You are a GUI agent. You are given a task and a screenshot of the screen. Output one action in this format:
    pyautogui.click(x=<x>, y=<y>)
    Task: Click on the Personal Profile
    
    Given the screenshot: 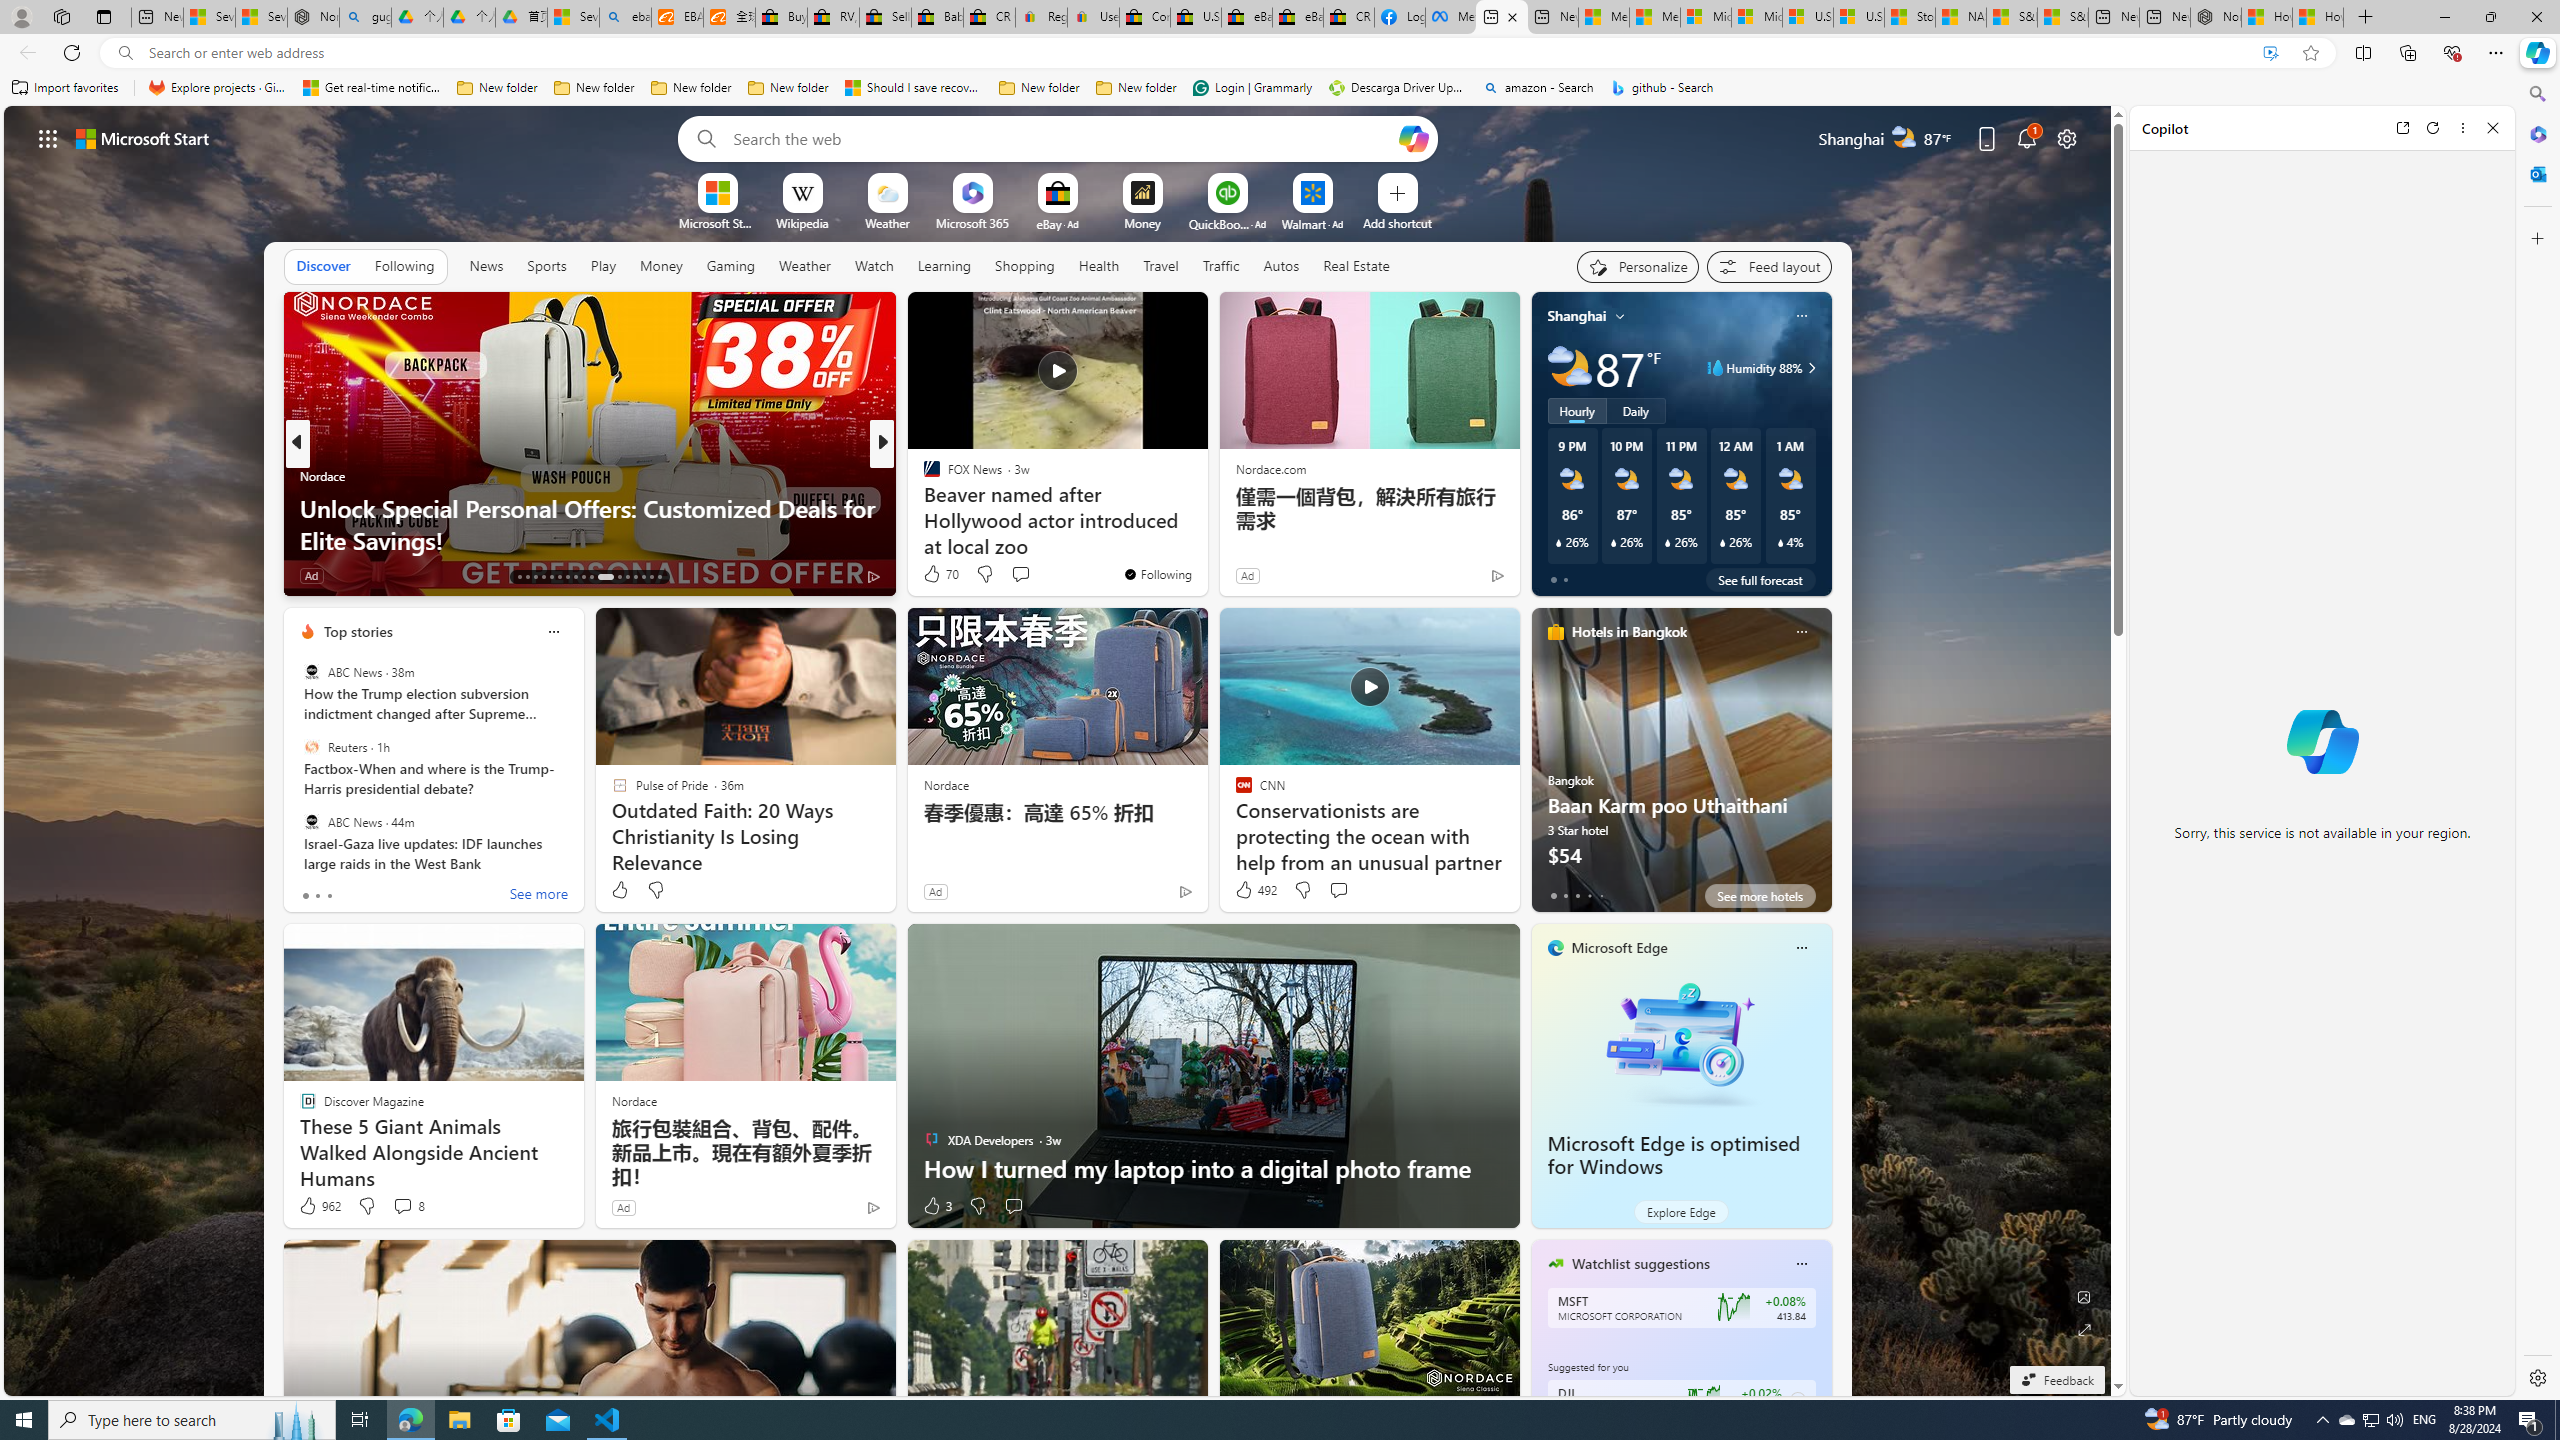 What is the action you would take?
    pyautogui.click(x=21, y=16)
    